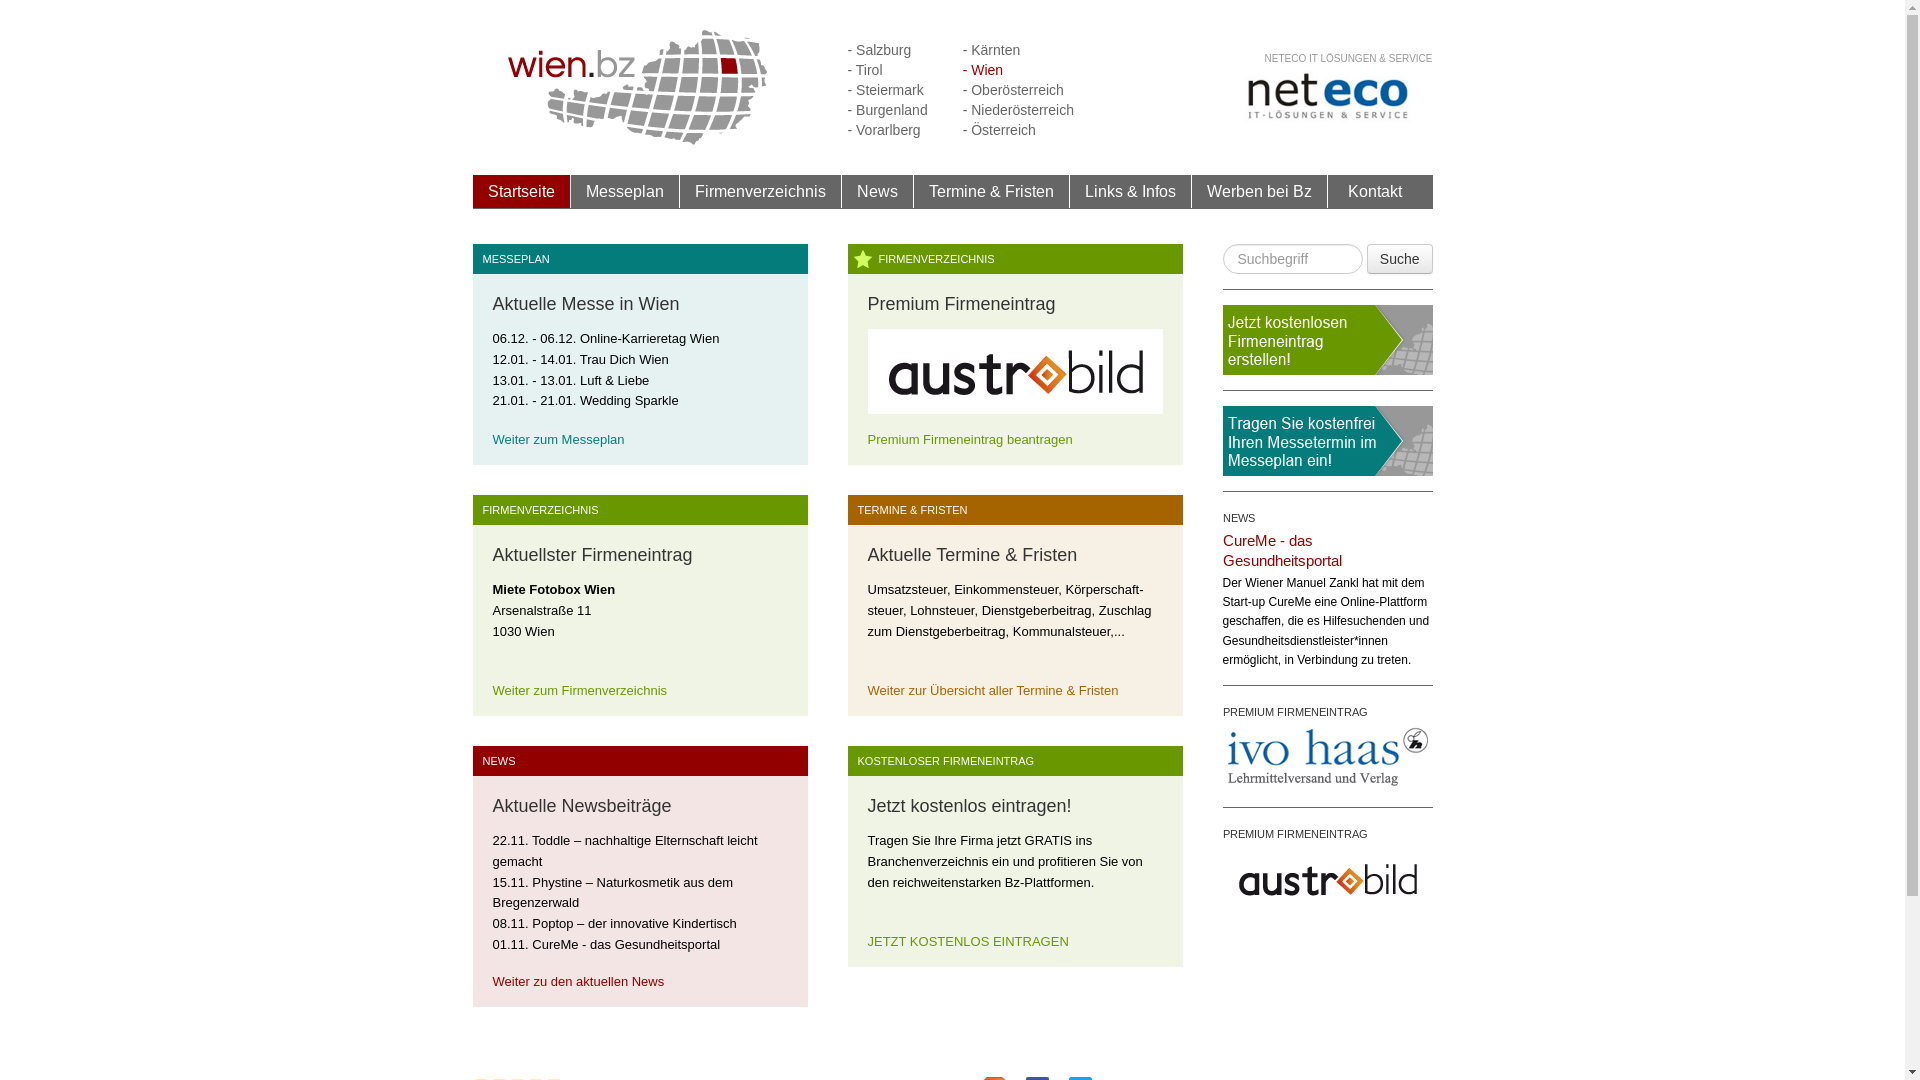 This screenshot has height=1080, width=1920. I want to click on - Steiermark, so click(886, 90).